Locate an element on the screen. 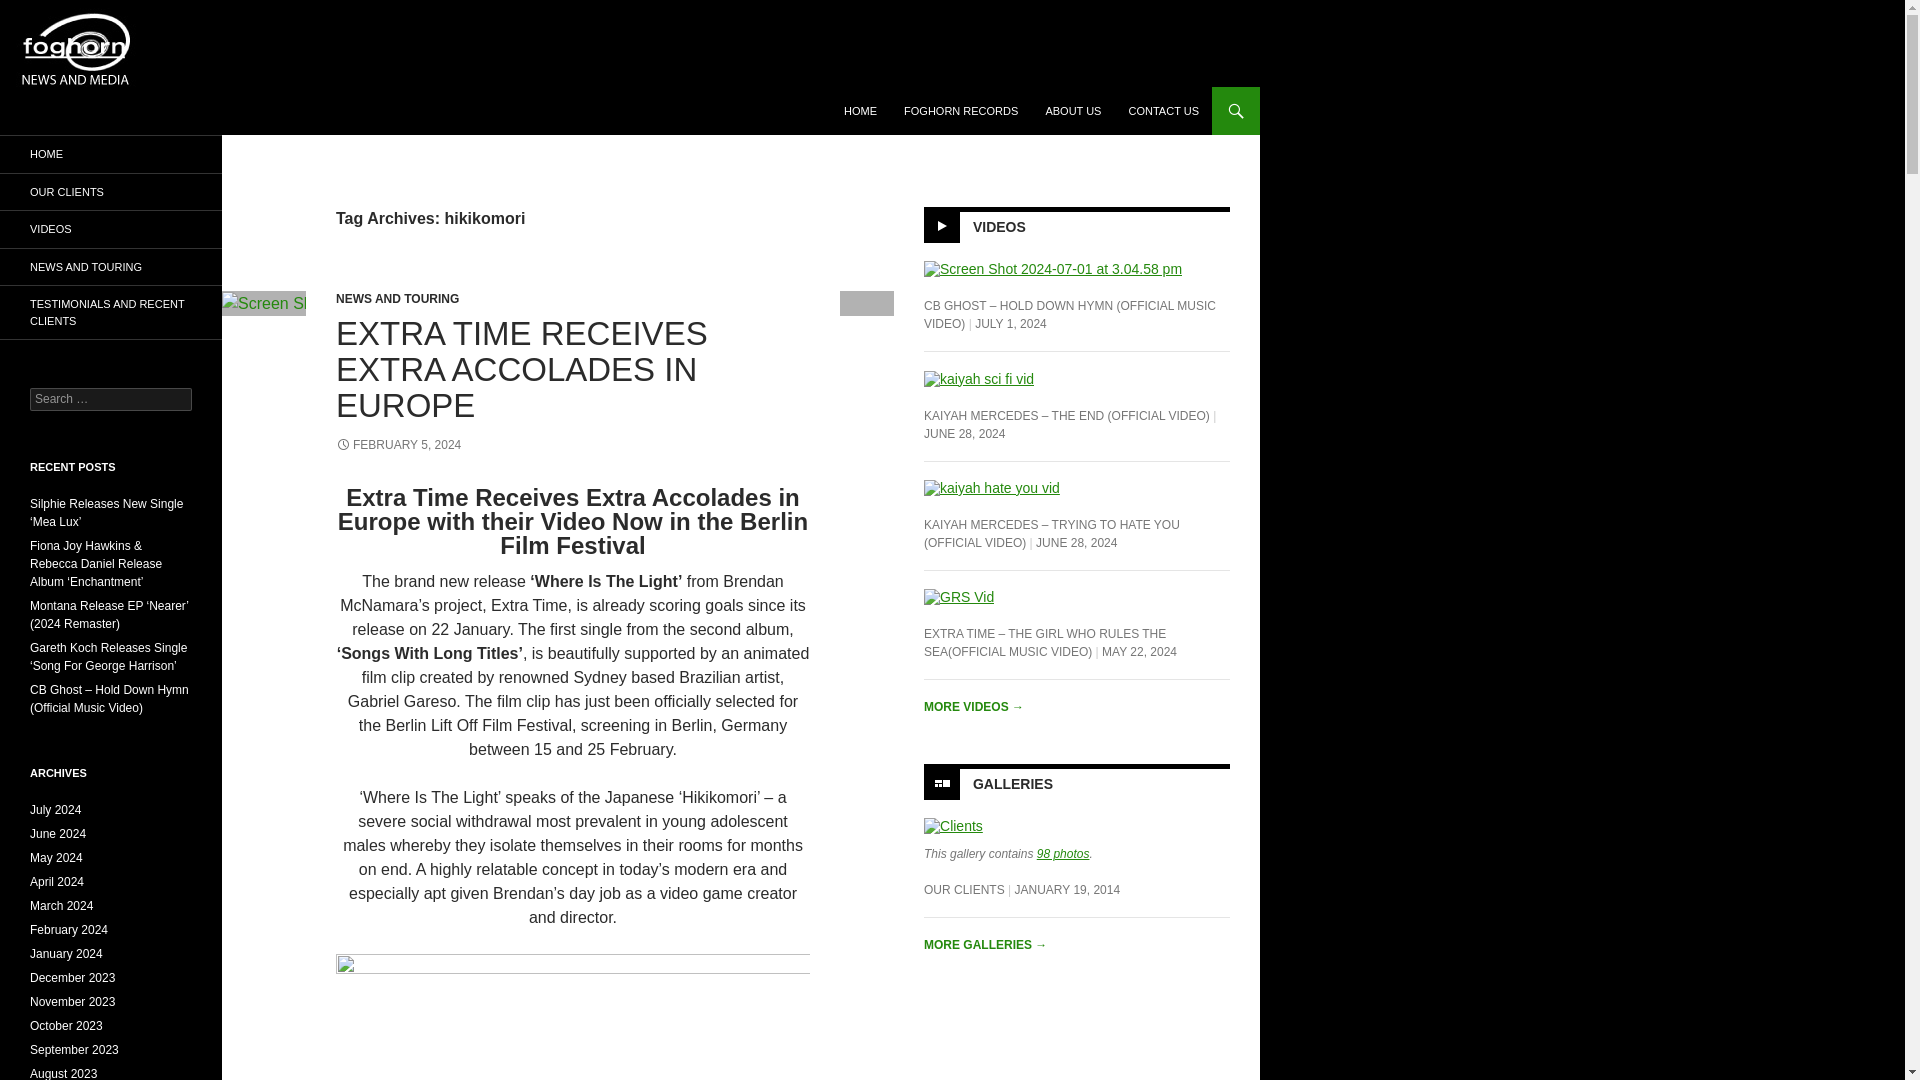 The width and height of the screenshot is (1920, 1080). HOME is located at coordinates (860, 111).